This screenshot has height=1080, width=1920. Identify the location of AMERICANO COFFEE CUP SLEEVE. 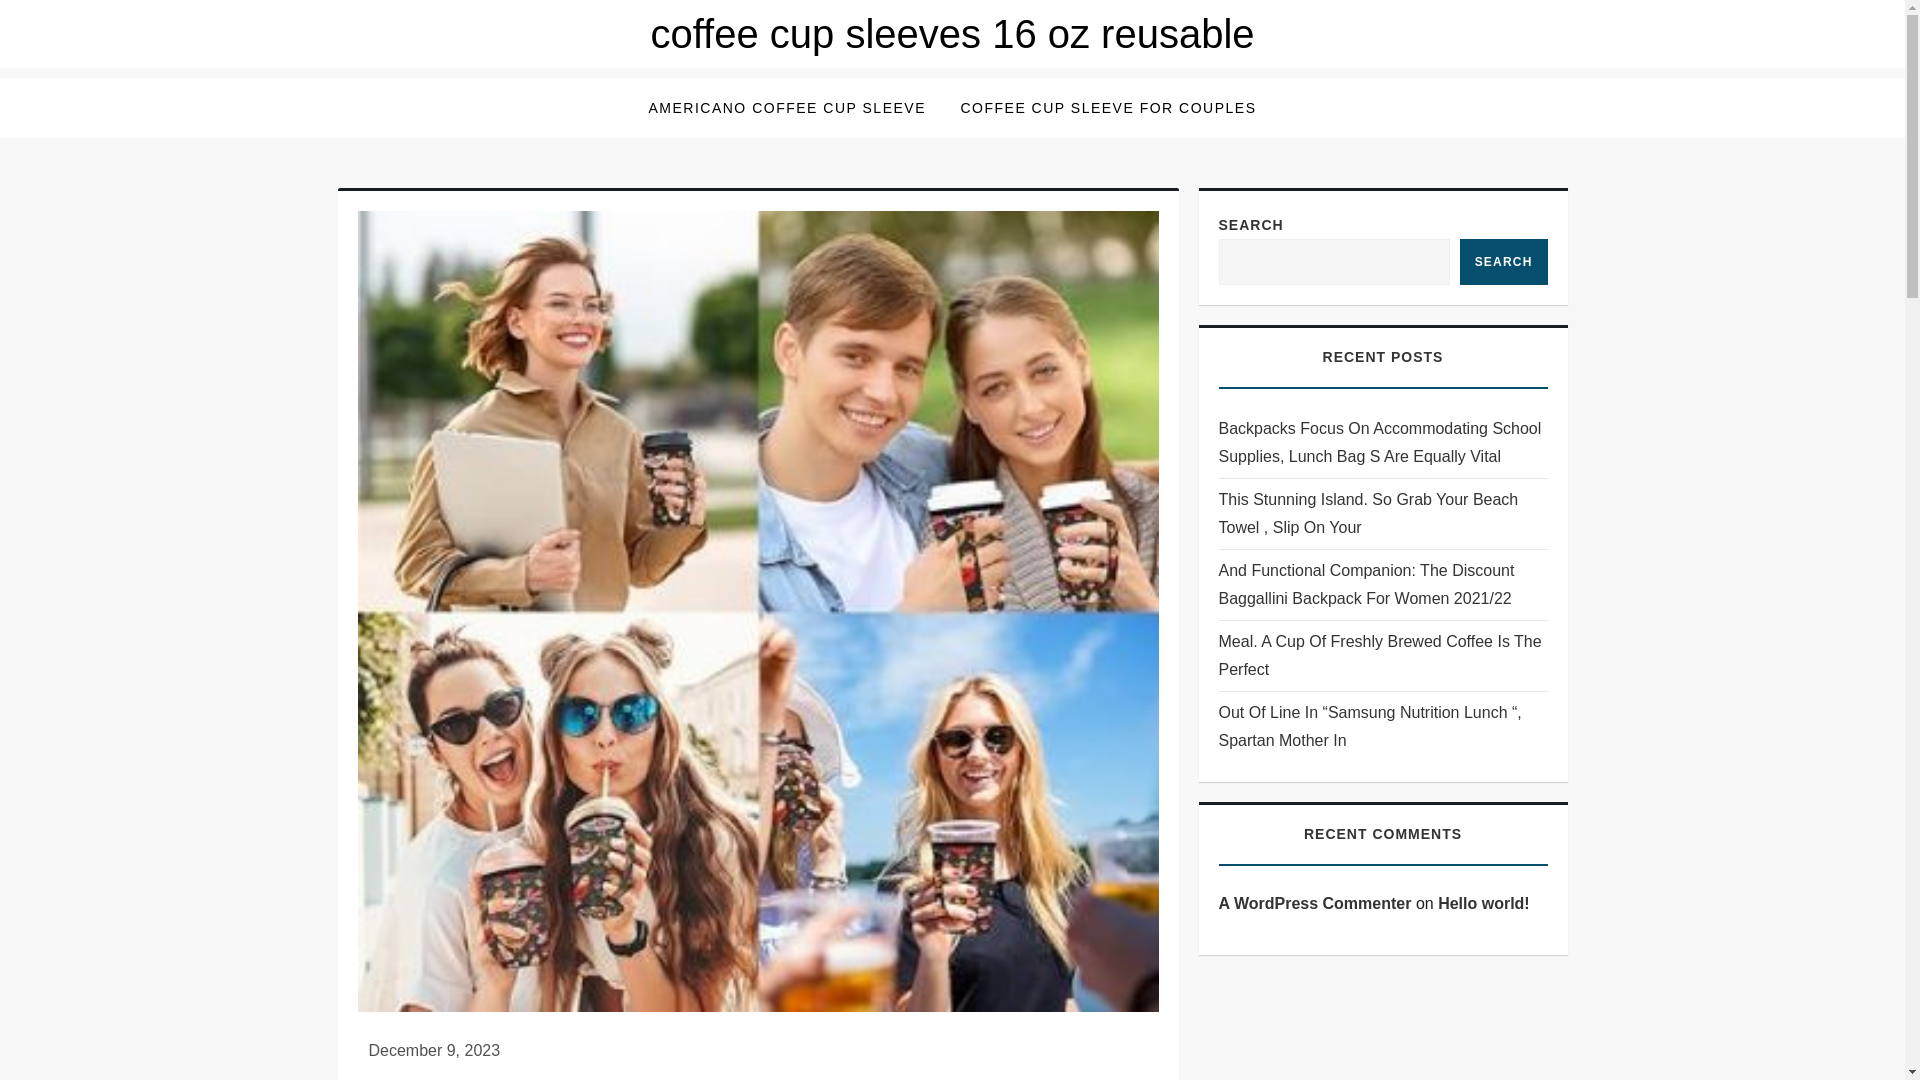
(786, 108).